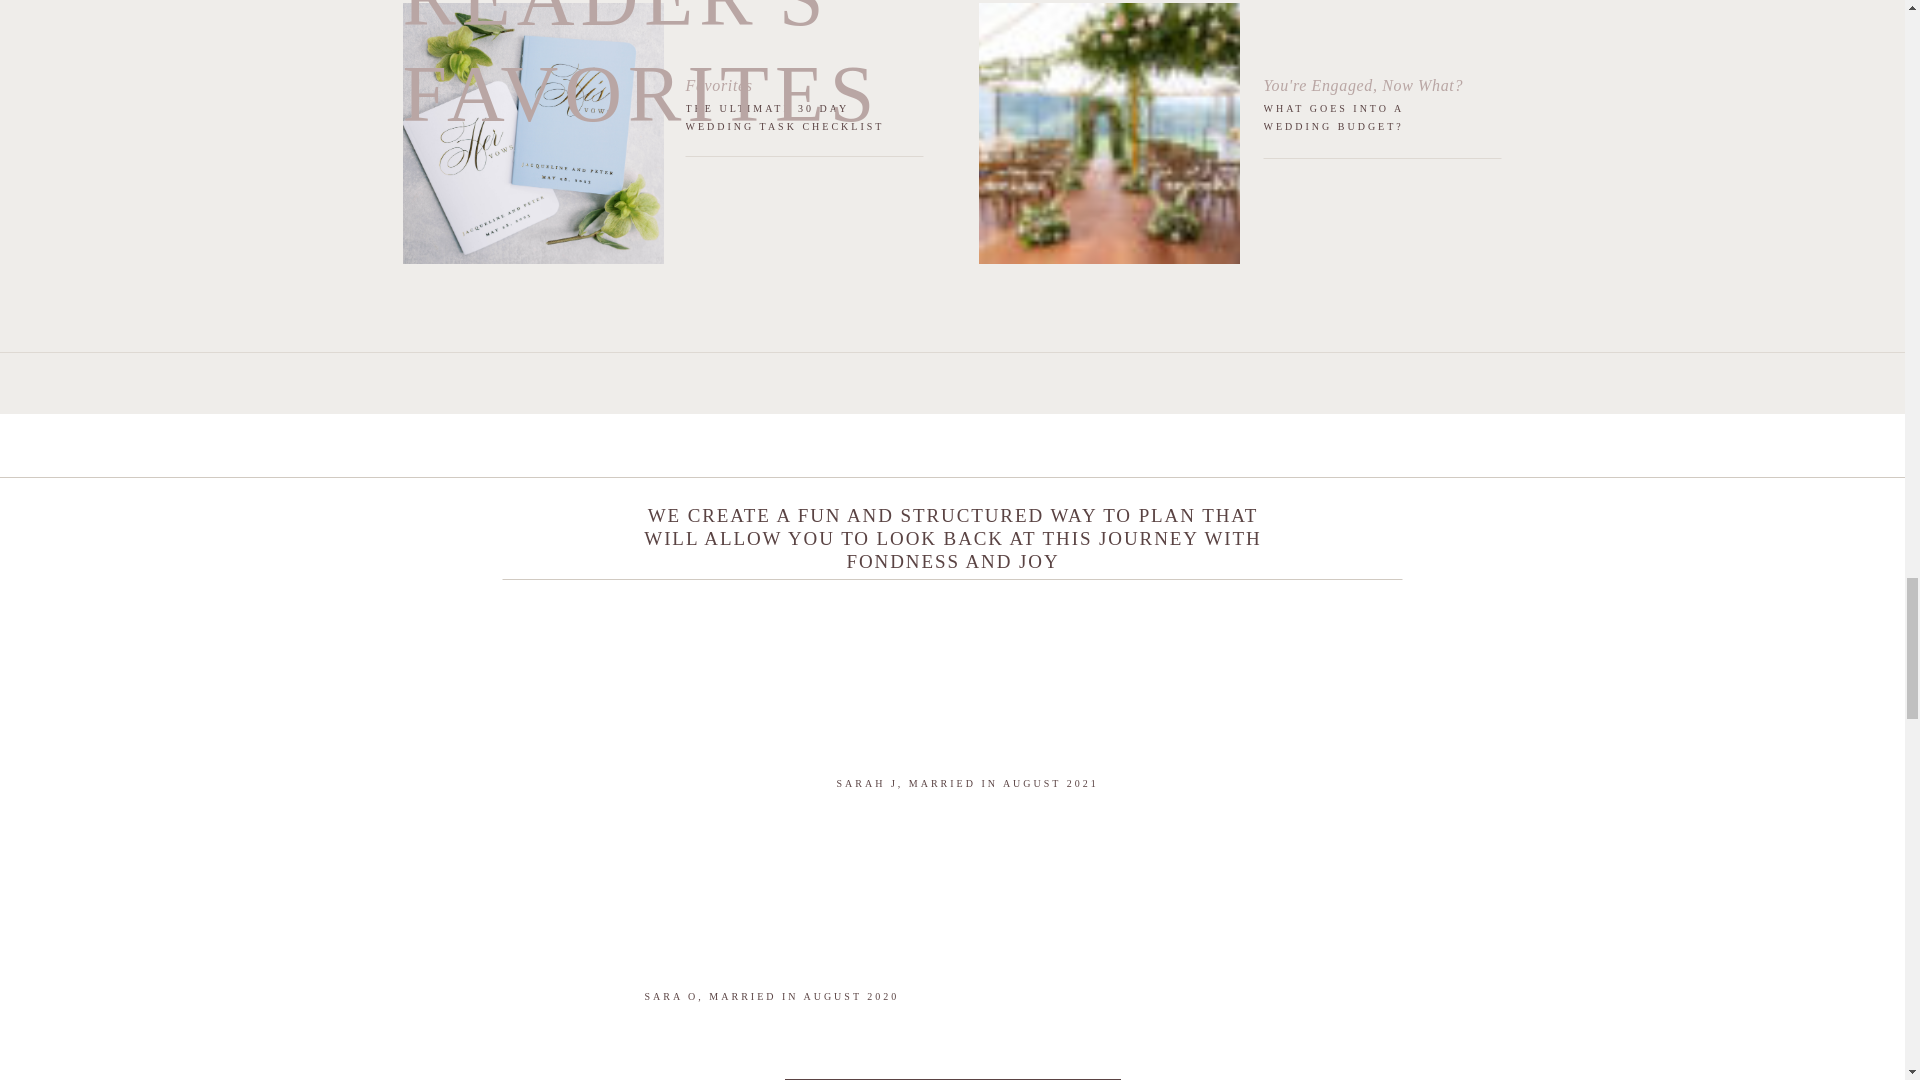  What do you see at coordinates (1363, 84) in the screenshot?
I see `You're Engaged, Now What?` at bounding box center [1363, 84].